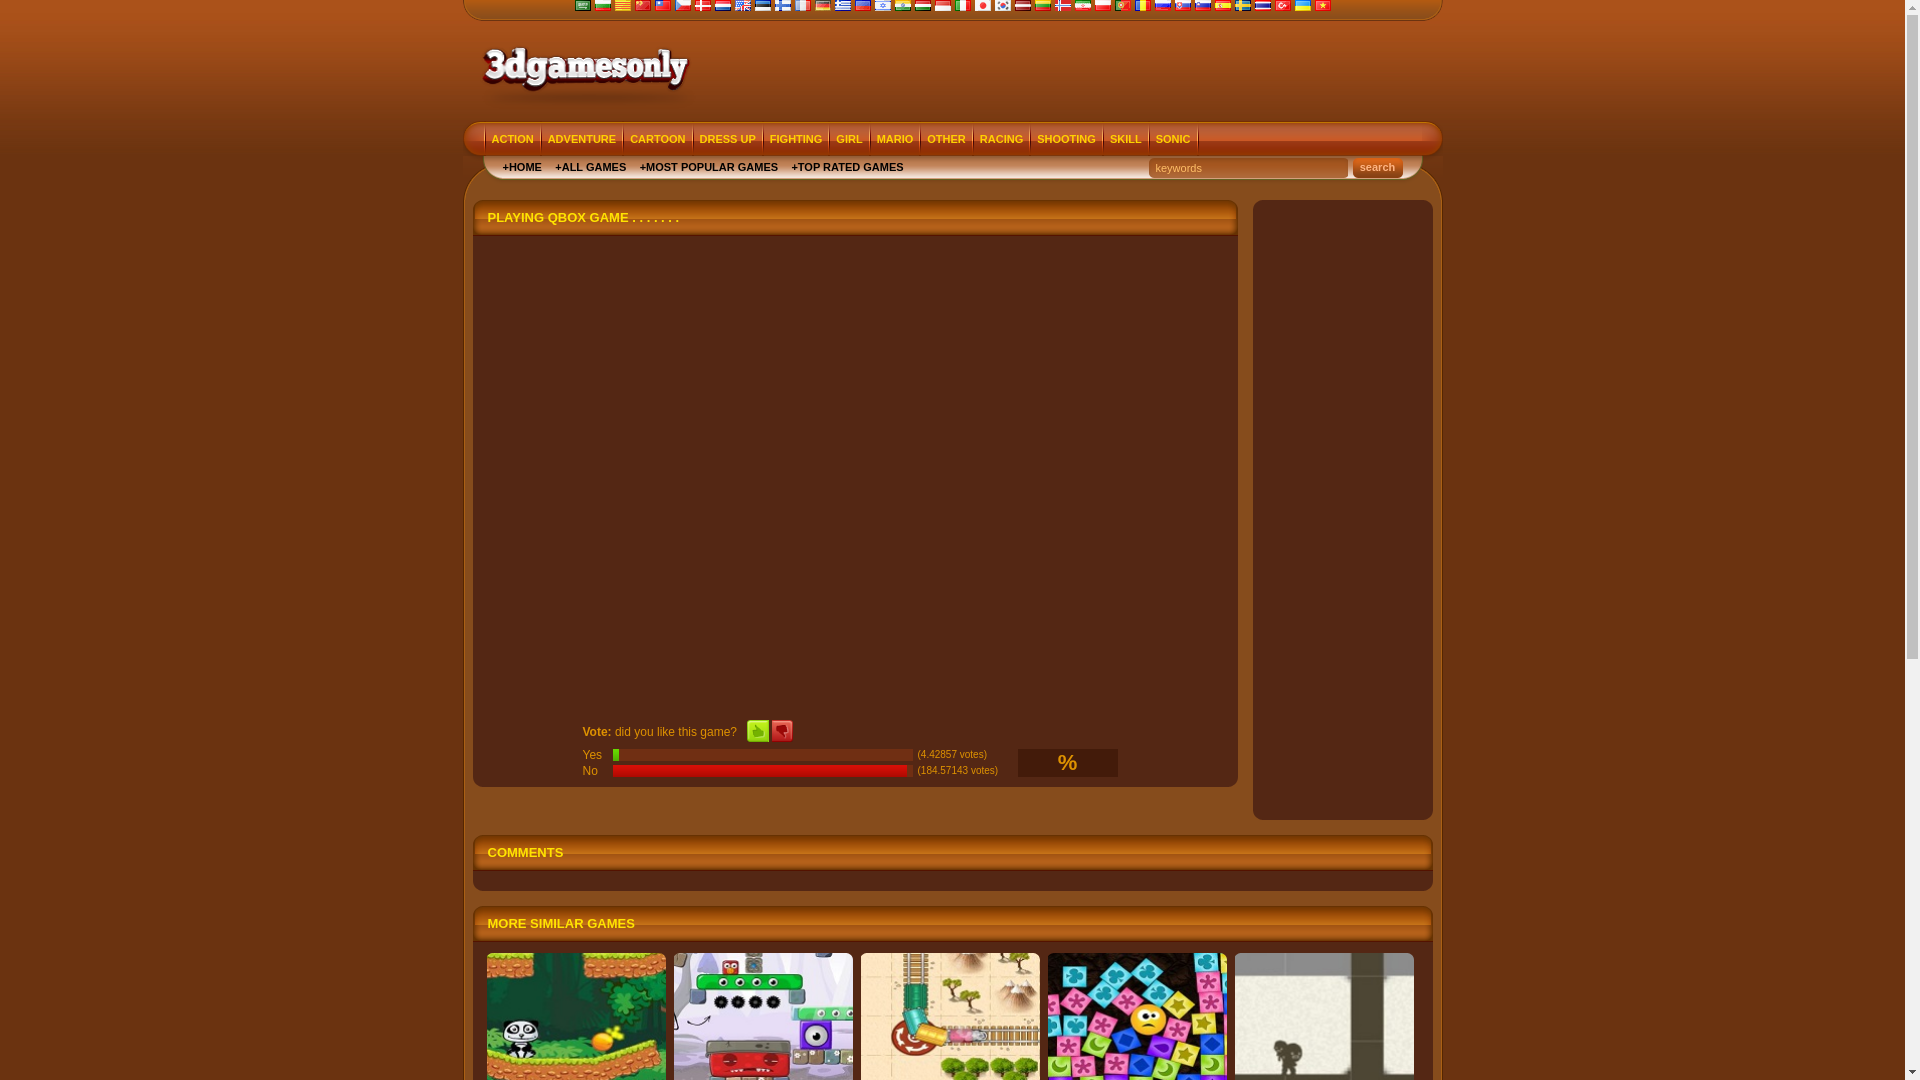  I want to click on FIGHTING, so click(796, 140).